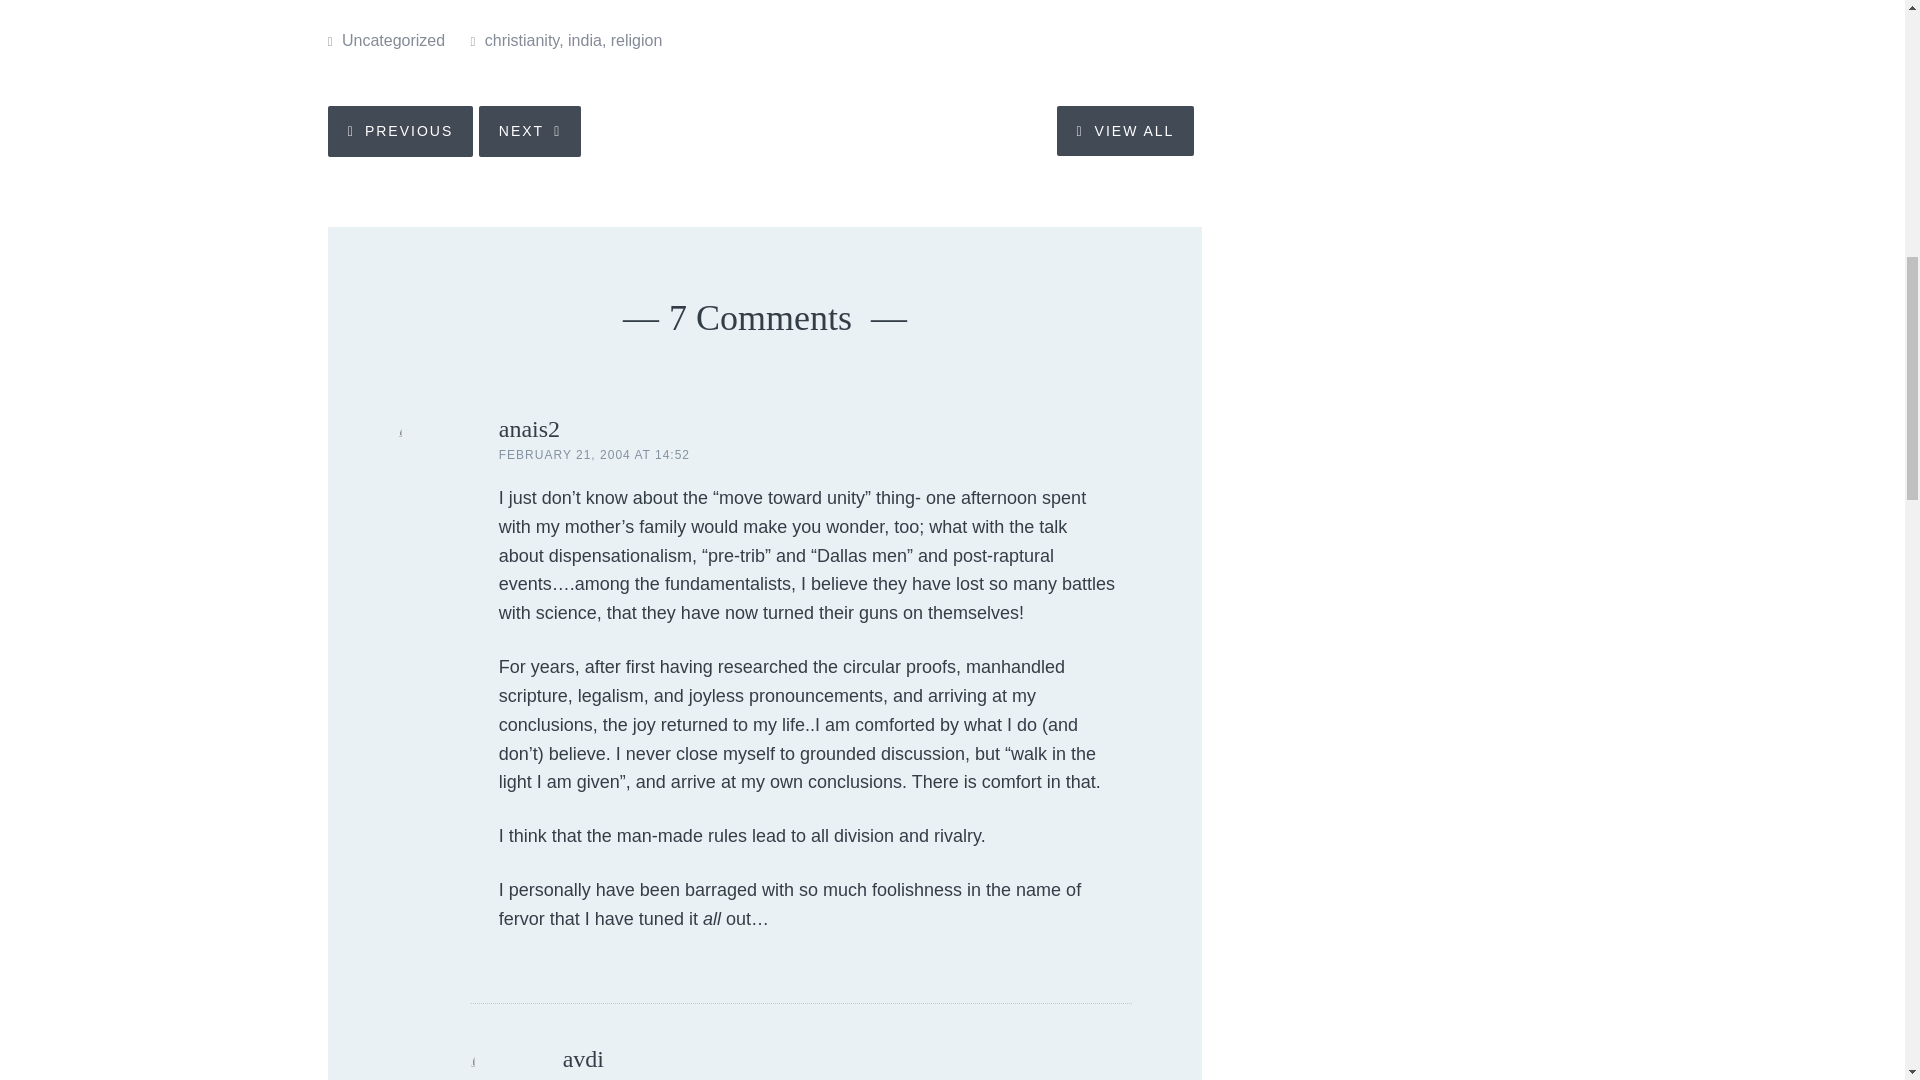 This screenshot has width=1920, height=1080. I want to click on anais2, so click(530, 428).